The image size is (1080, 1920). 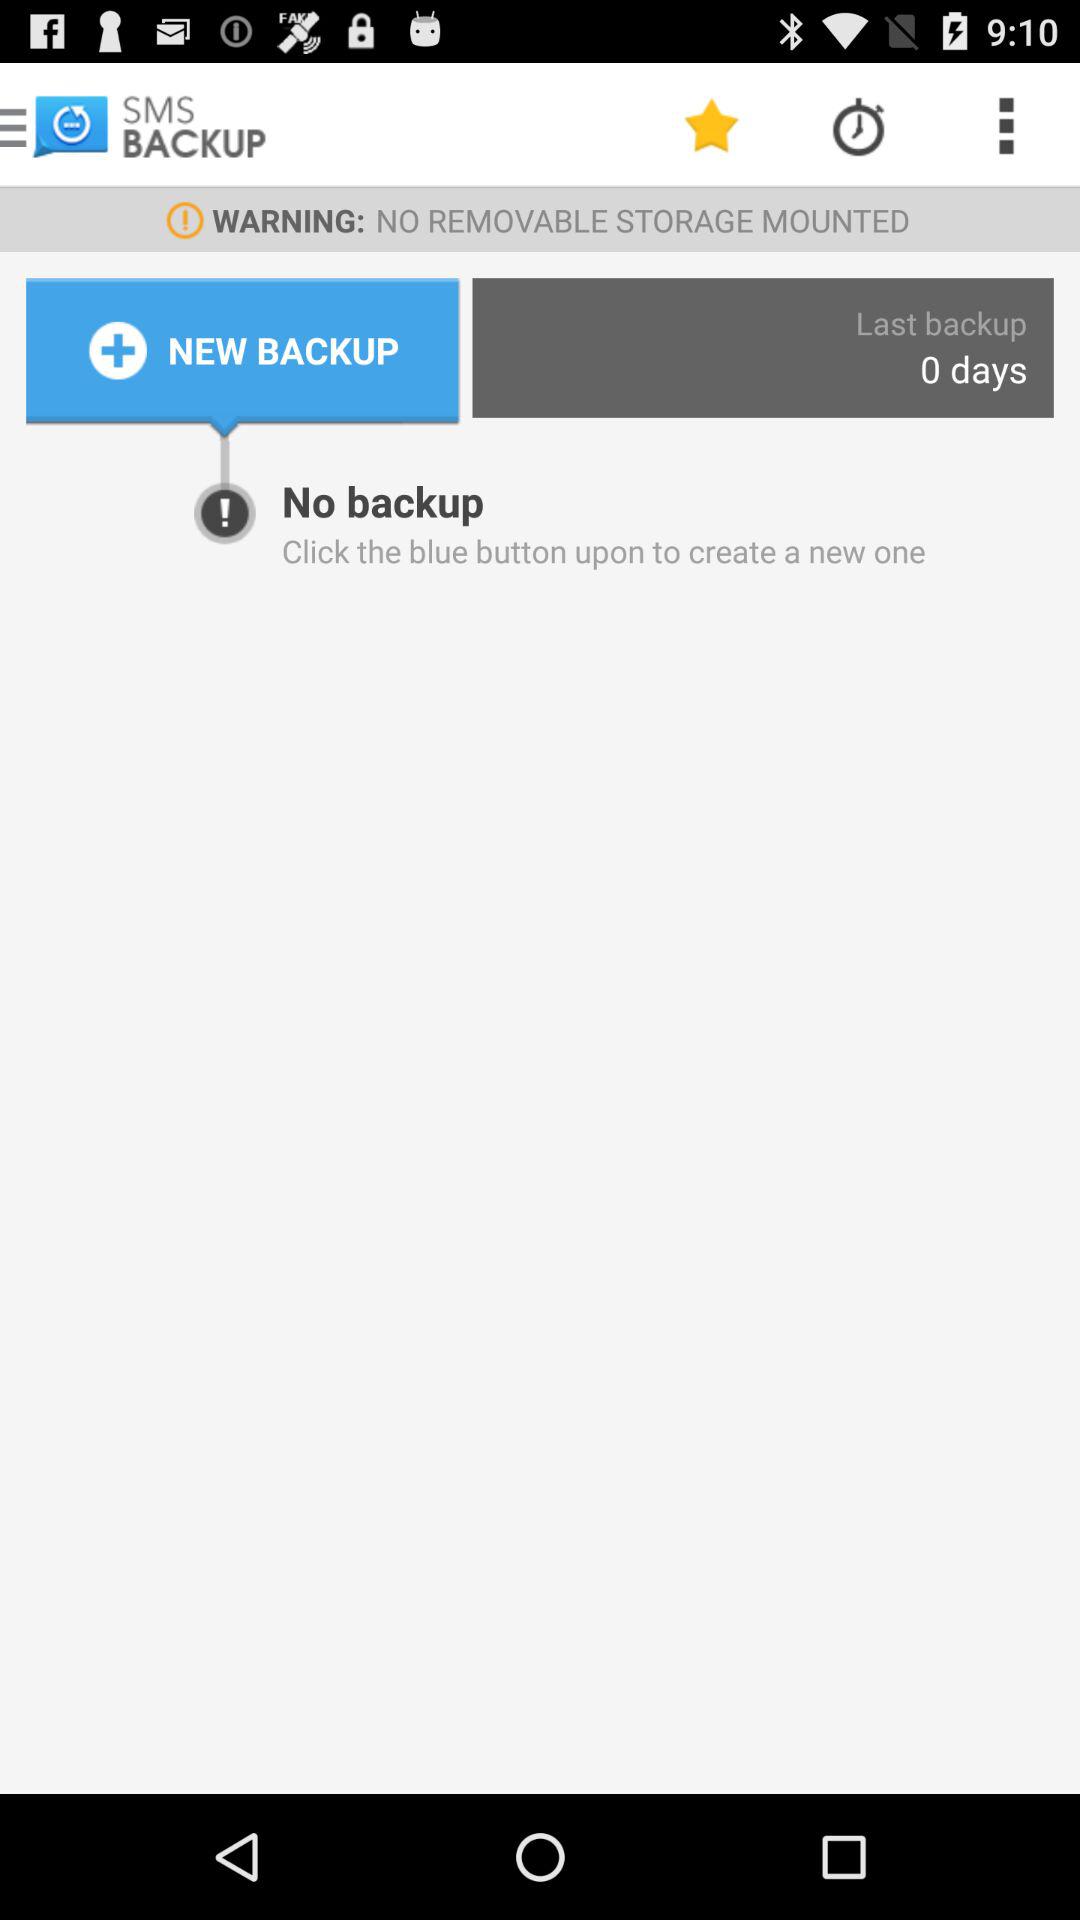 I want to click on click the icon above last backup icon, so click(x=1006, y=126).